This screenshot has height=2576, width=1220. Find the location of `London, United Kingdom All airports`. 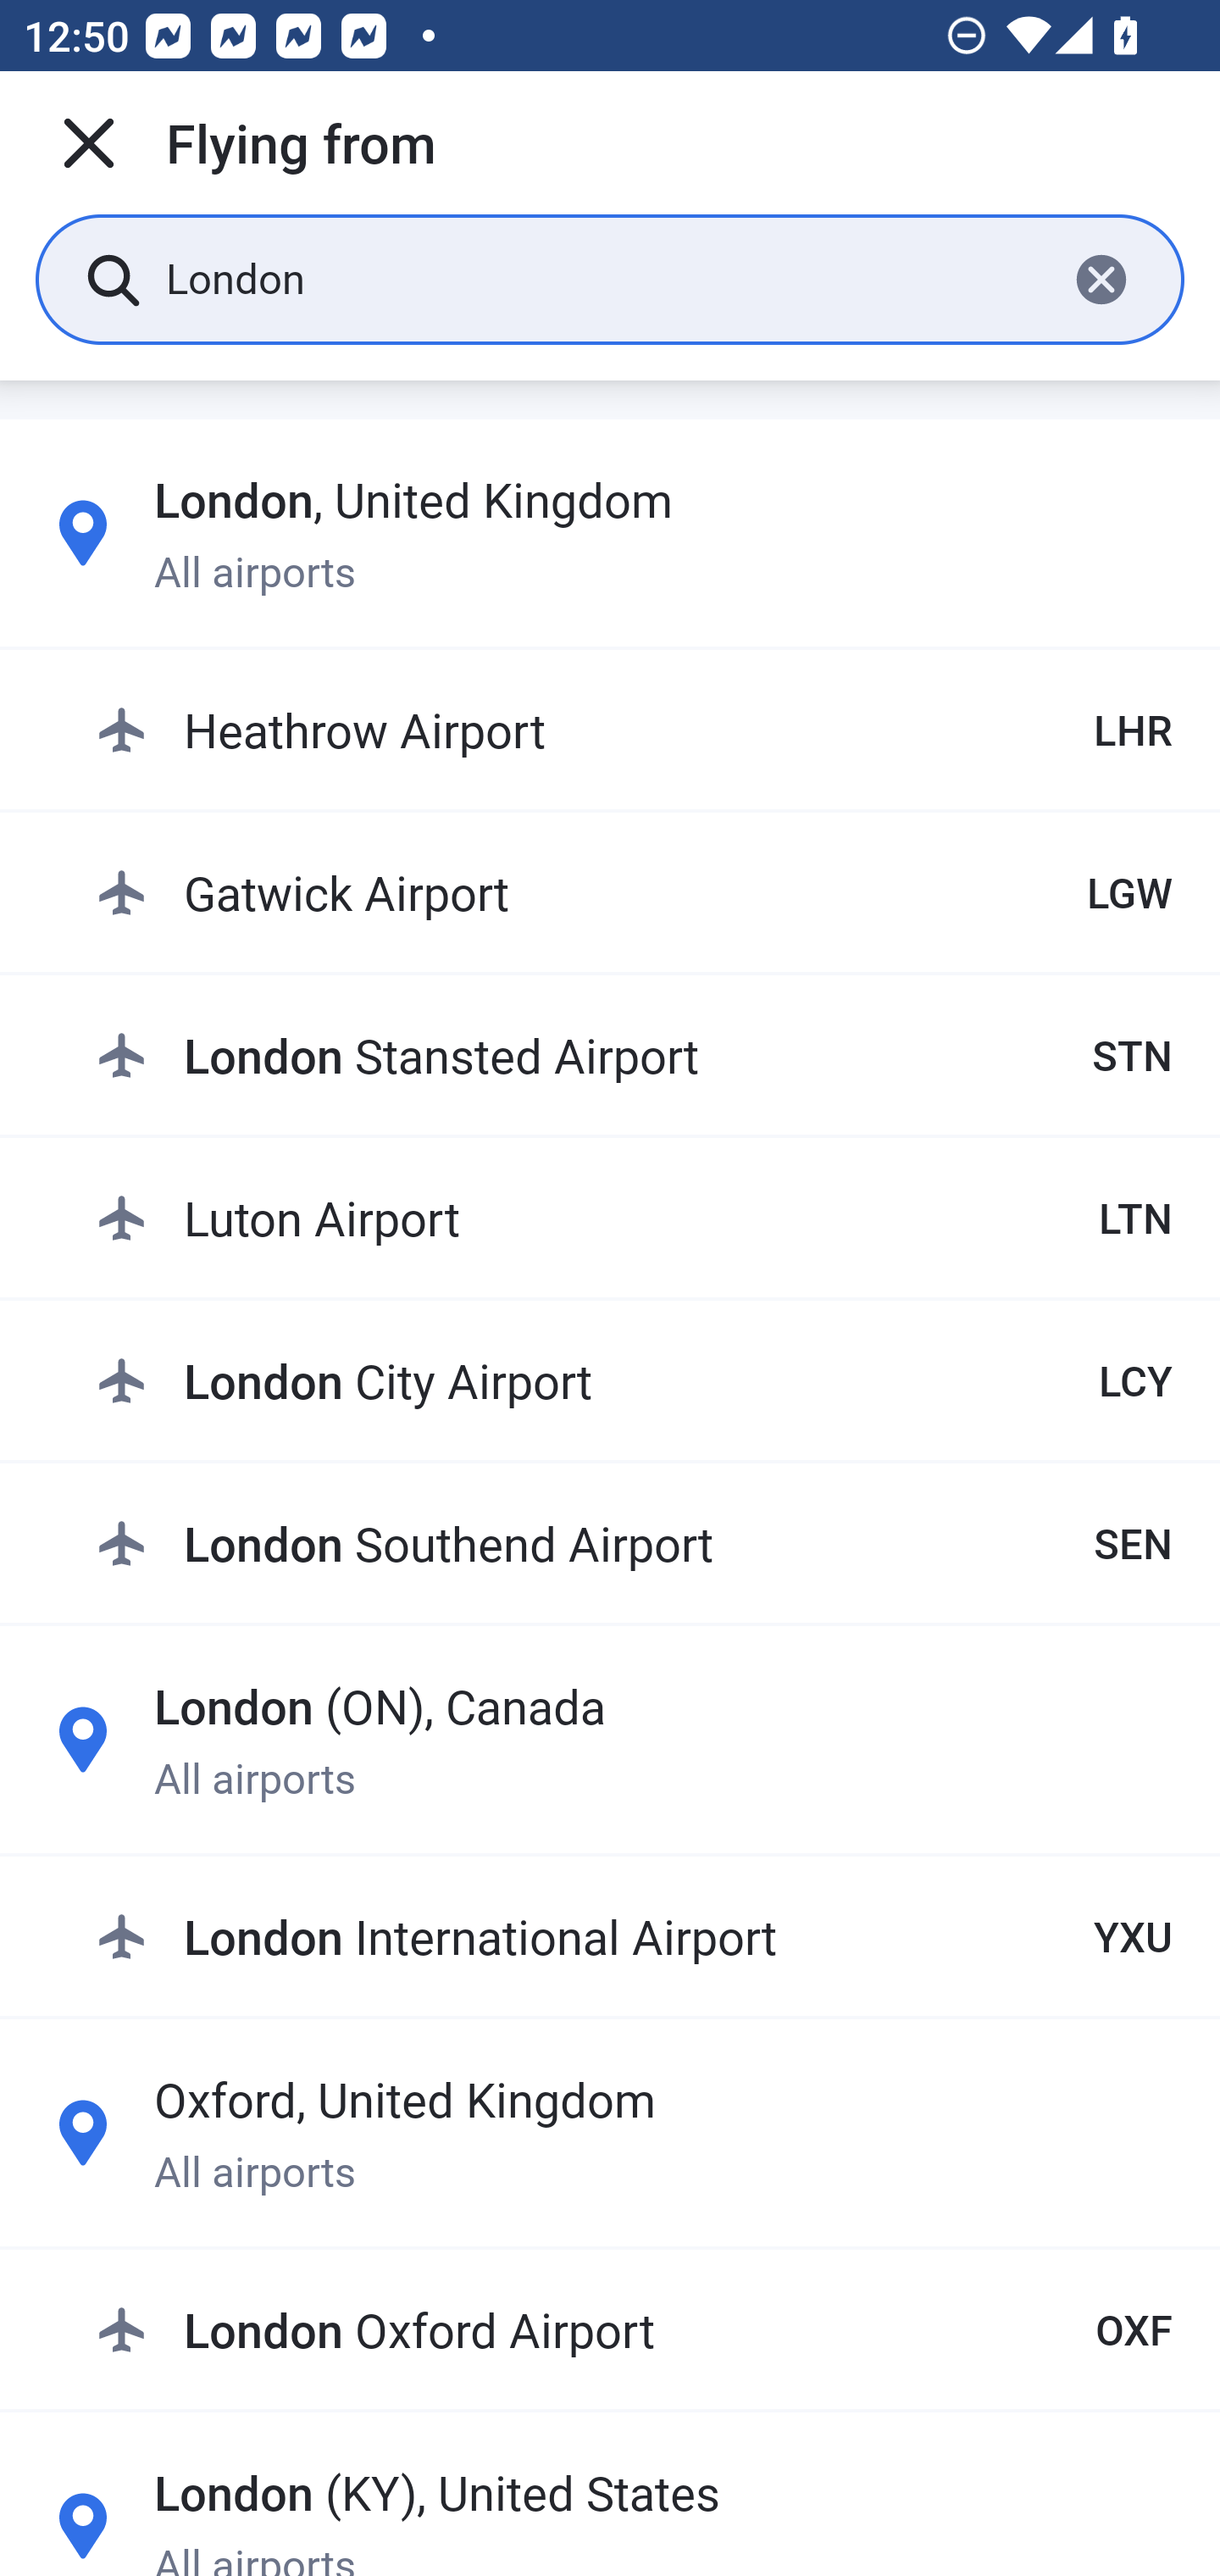

London, United Kingdom All airports is located at coordinates (610, 533).